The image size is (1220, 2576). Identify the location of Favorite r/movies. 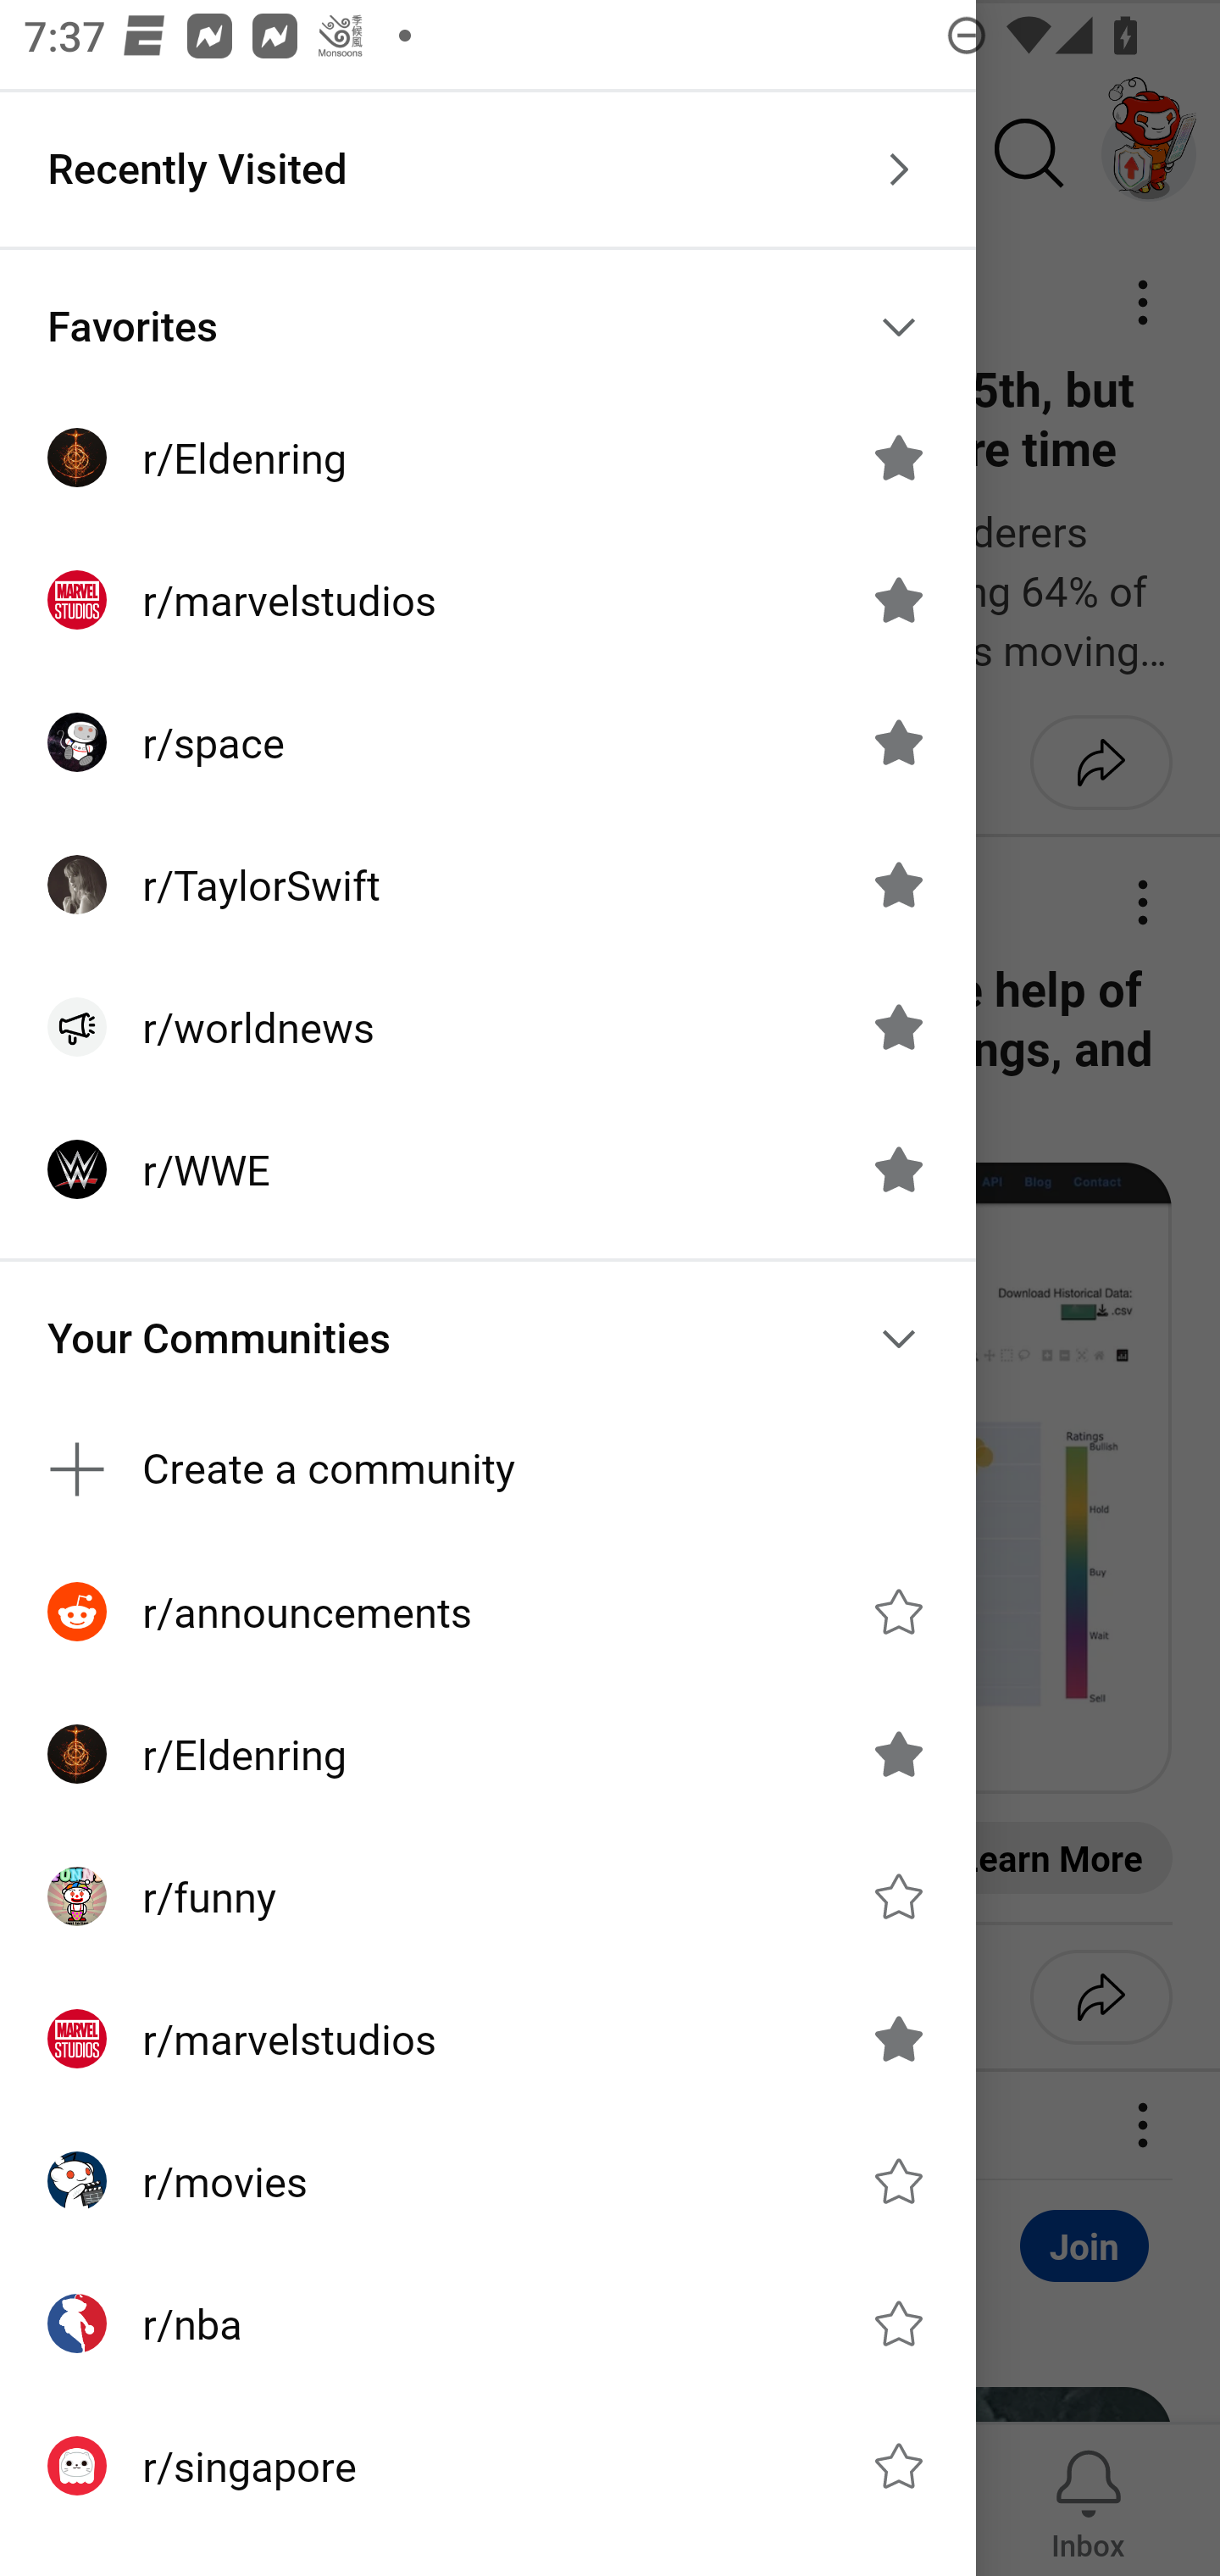
(898, 2179).